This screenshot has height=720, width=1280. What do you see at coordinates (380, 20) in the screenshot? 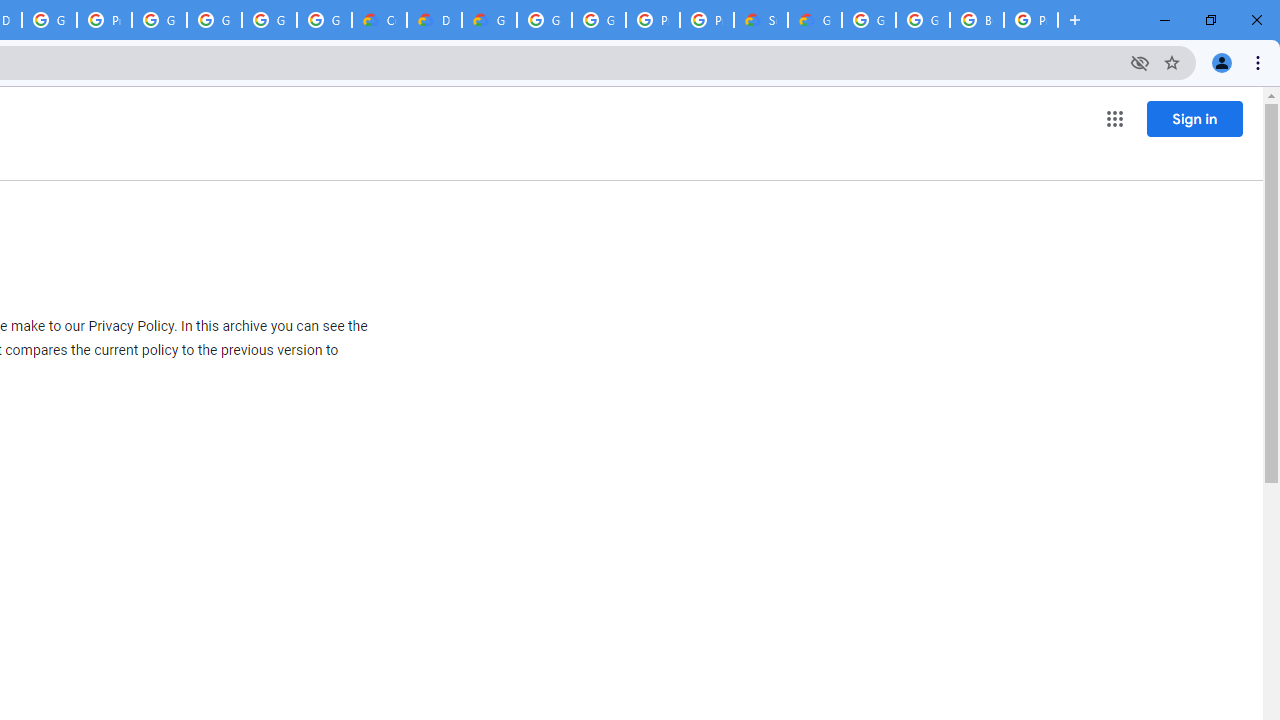
I see `Customer Care | Google Cloud` at bounding box center [380, 20].